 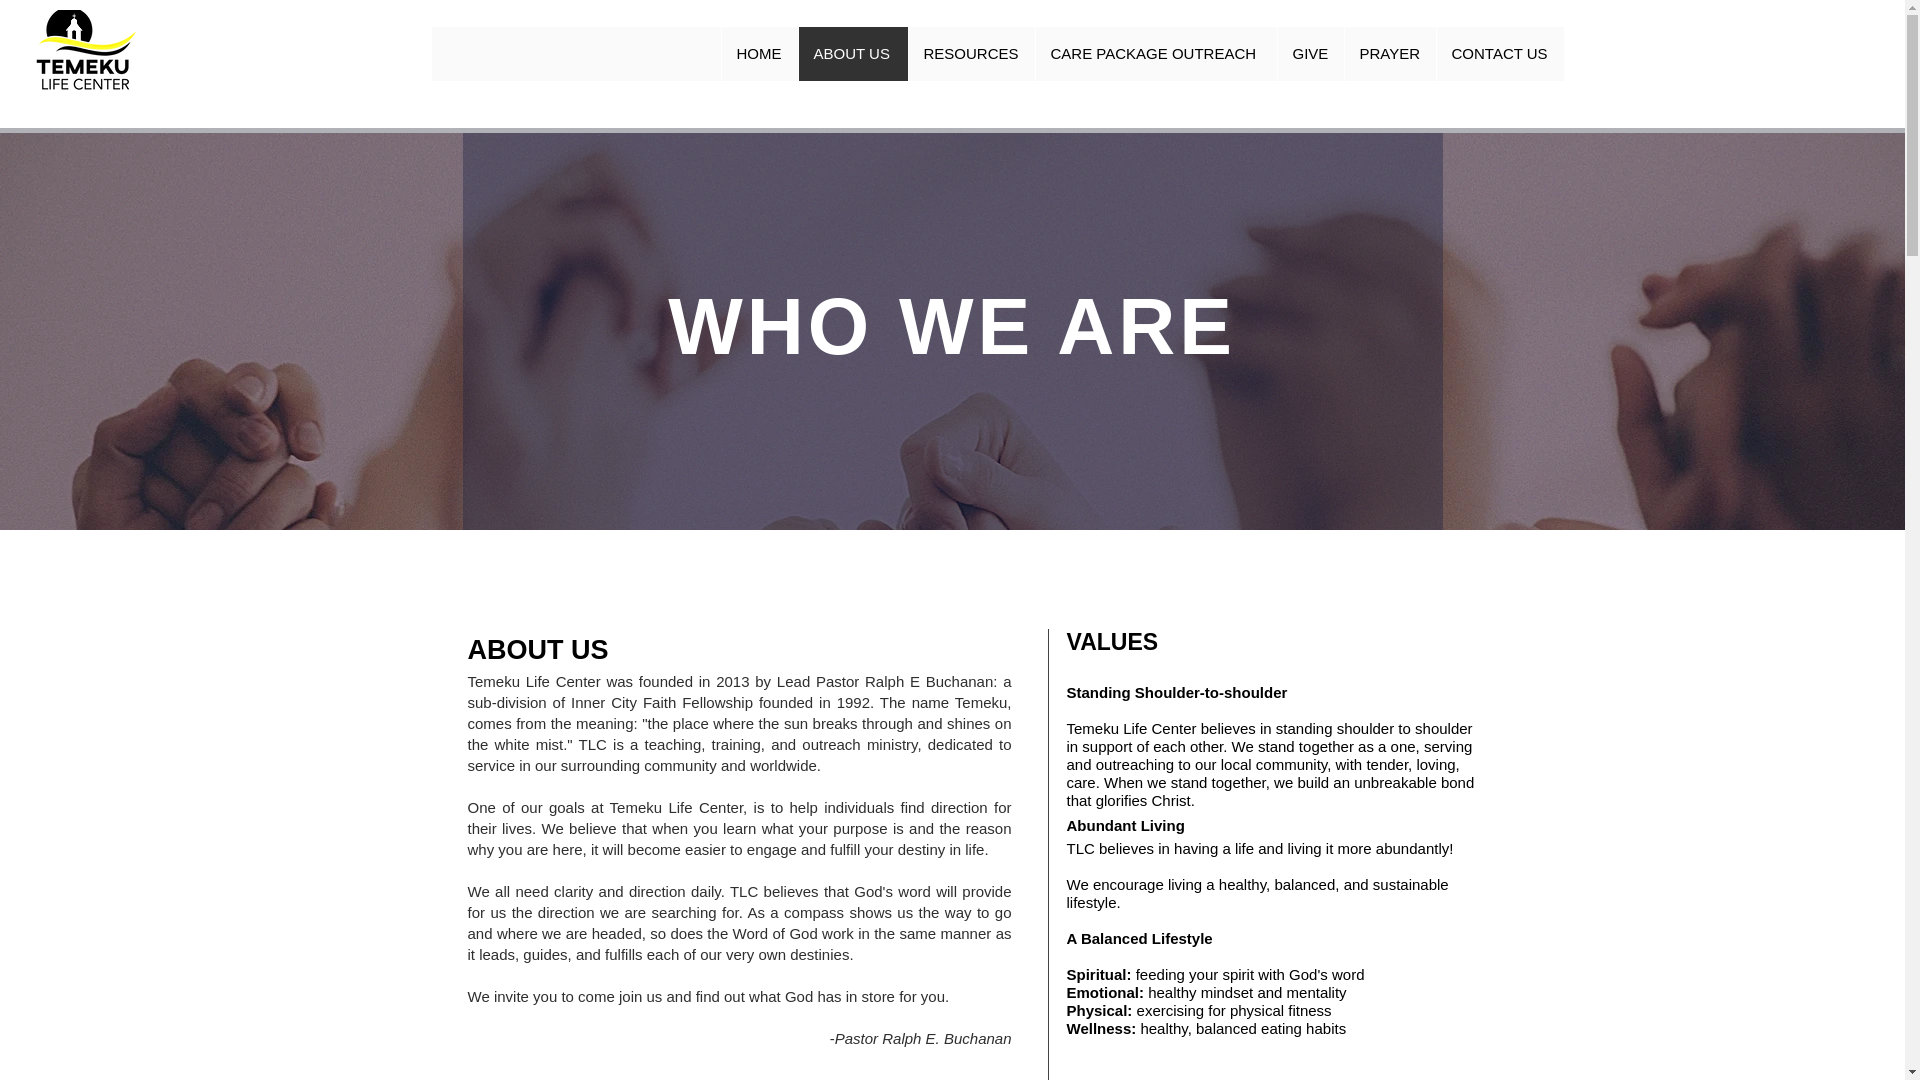 I want to click on RESOURCES, so click(x=971, y=54).